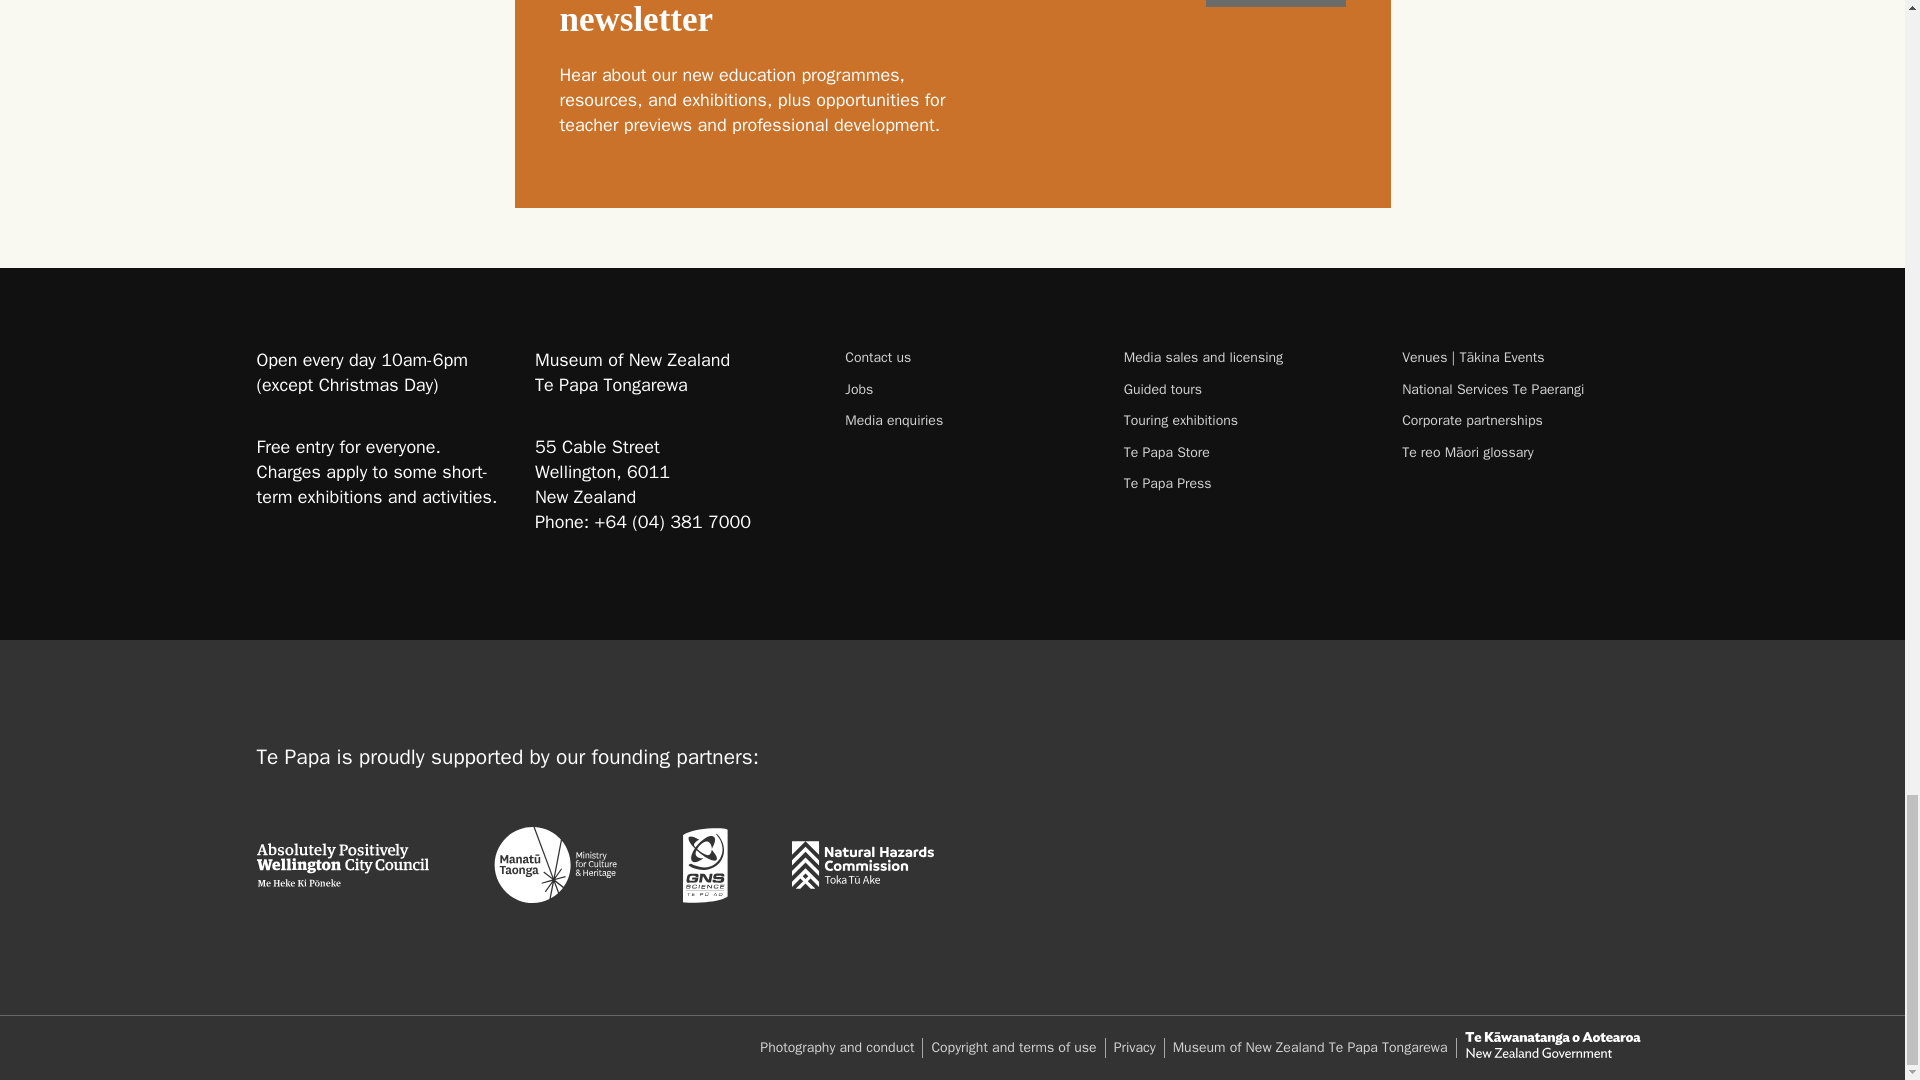  Describe the element at coordinates (967, 389) in the screenshot. I see `Jobs` at that location.